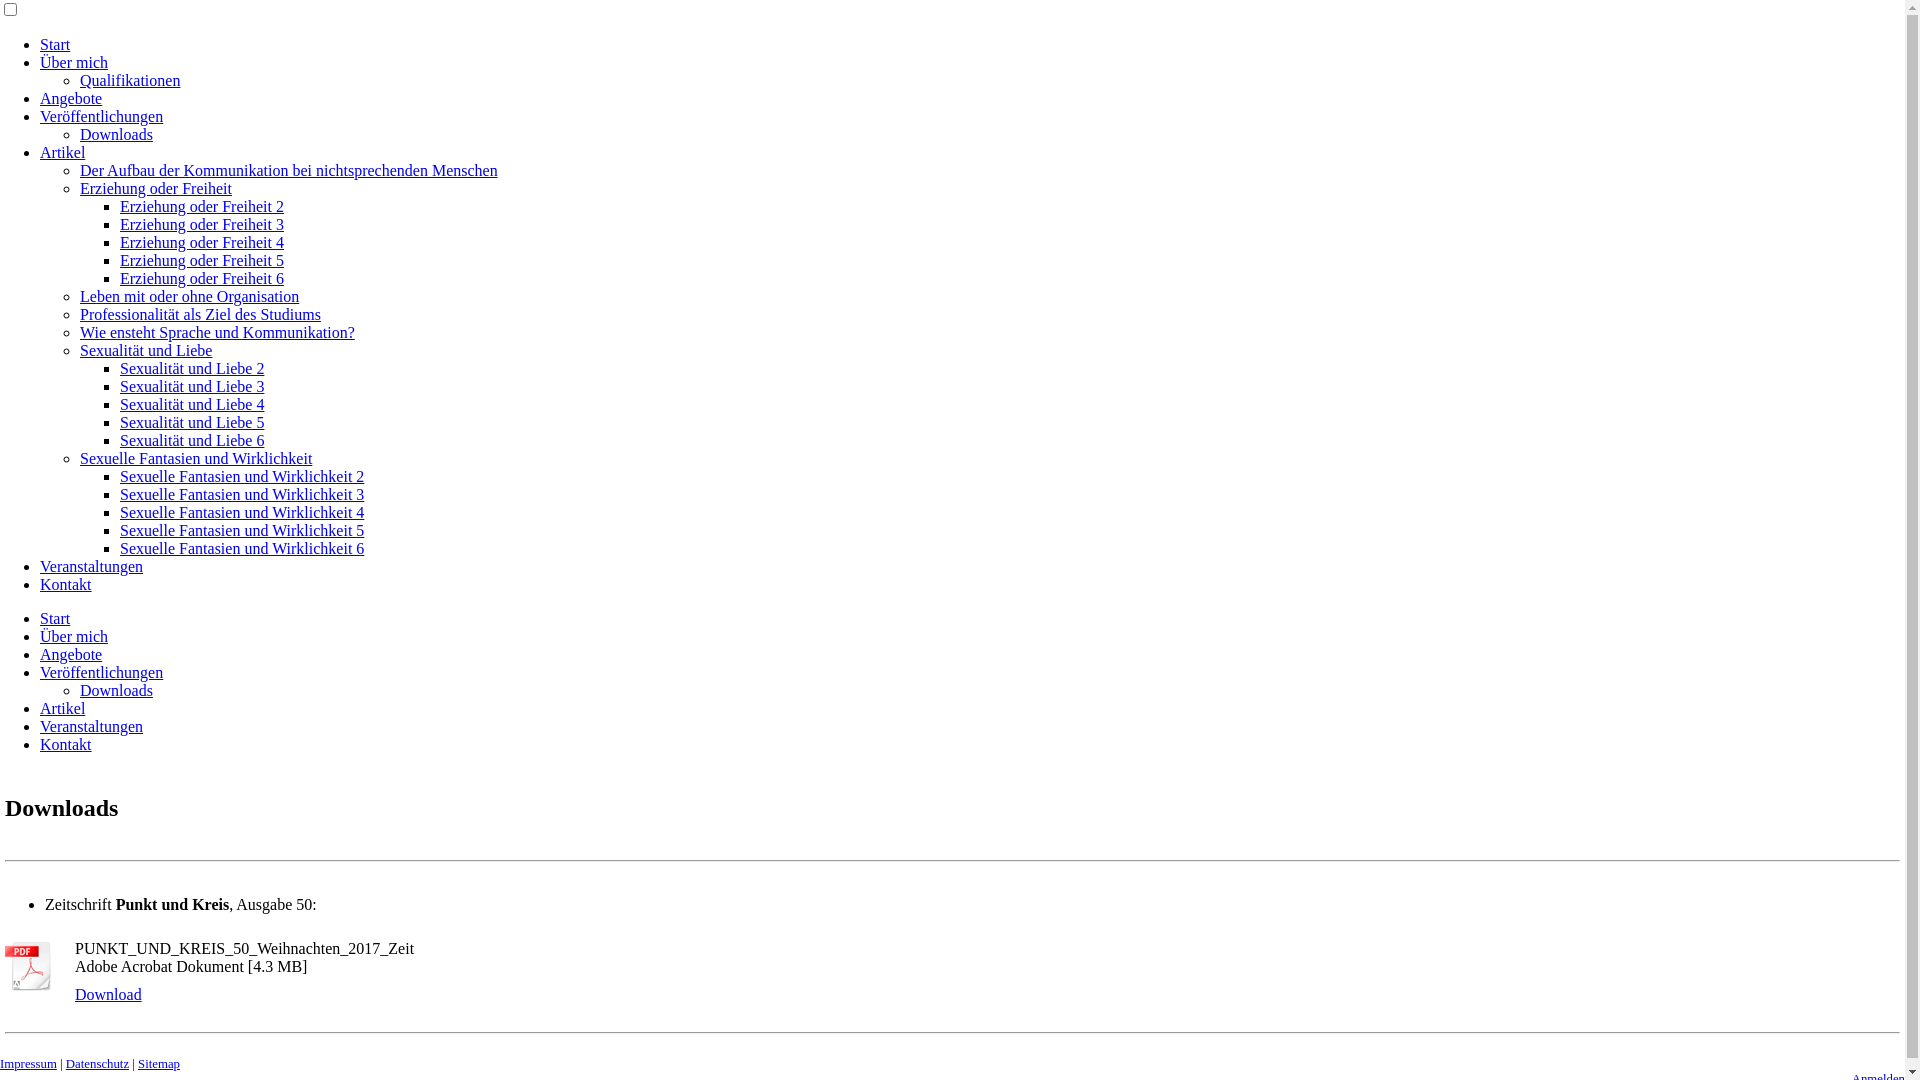 The image size is (1920, 1080). I want to click on Erziehung oder Freiheit 2, so click(202, 206).